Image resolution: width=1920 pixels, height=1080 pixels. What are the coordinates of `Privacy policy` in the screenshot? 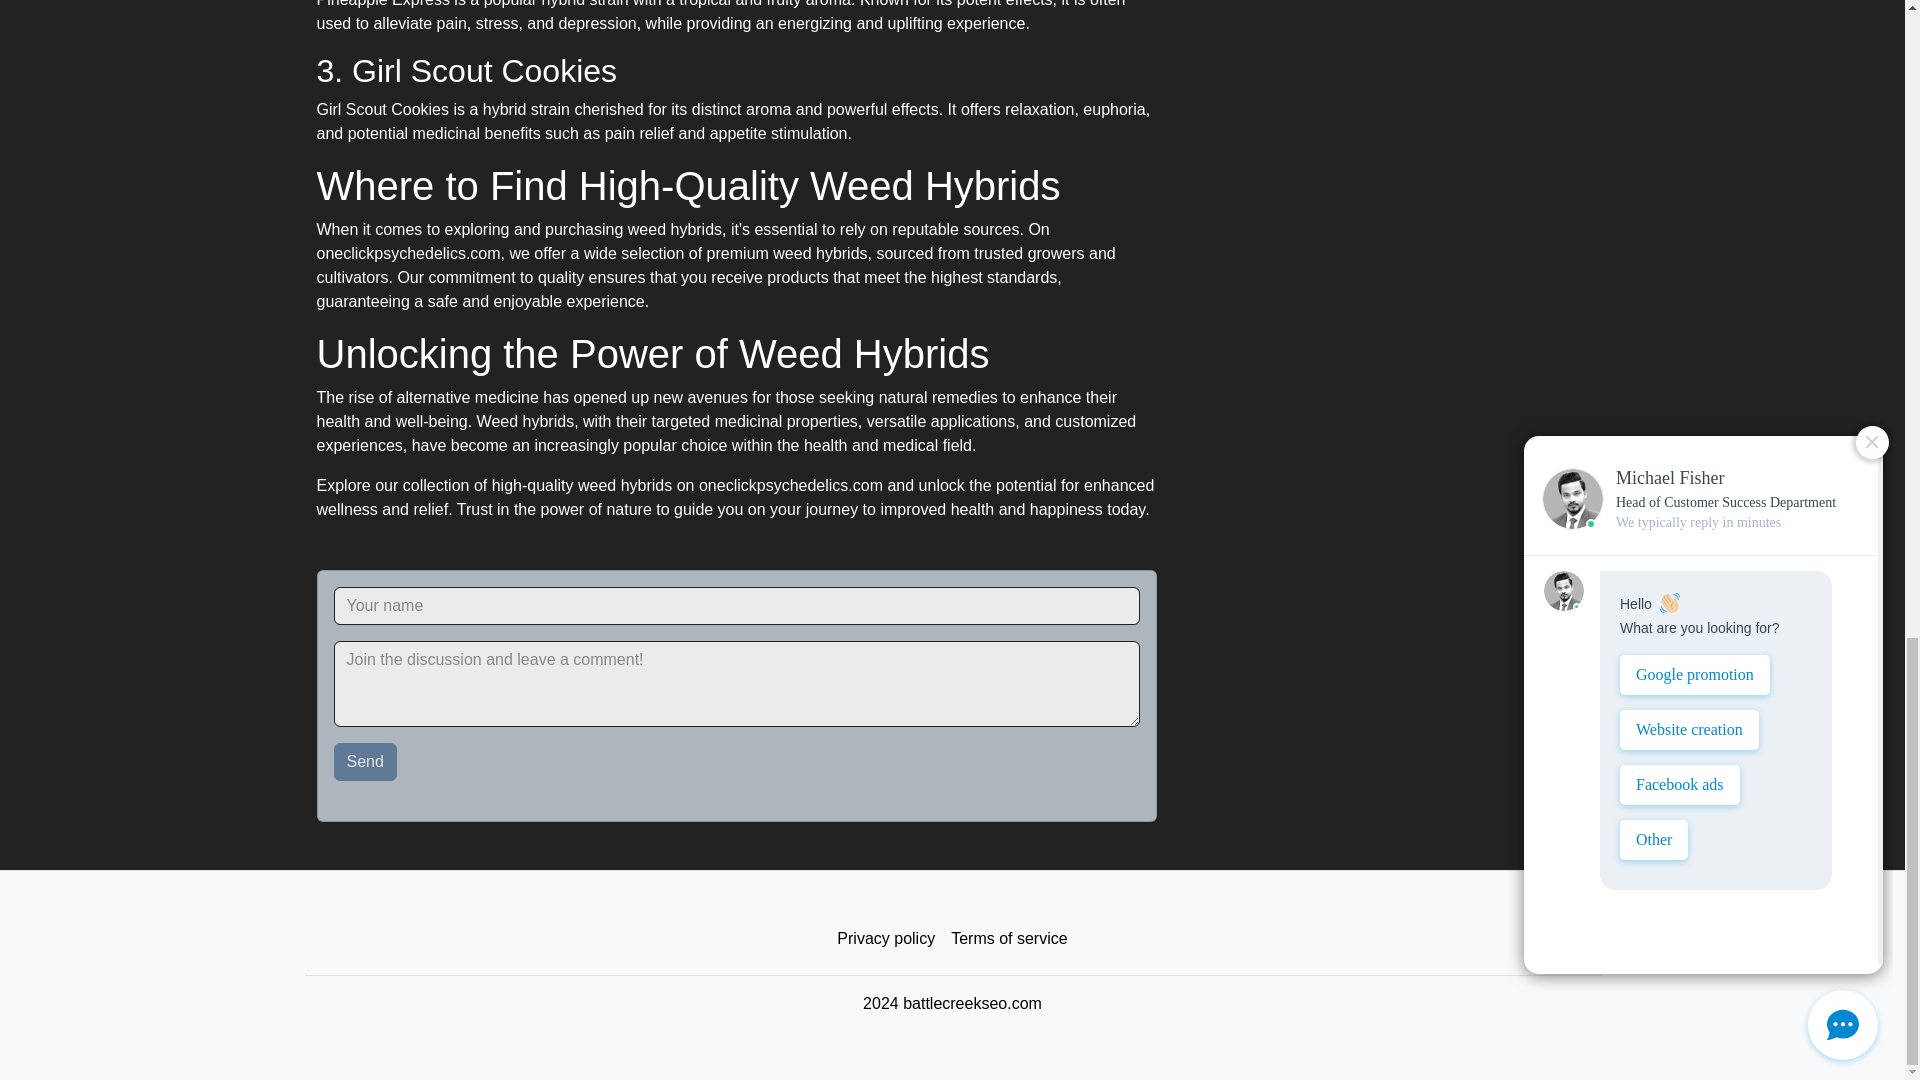 It's located at (886, 939).